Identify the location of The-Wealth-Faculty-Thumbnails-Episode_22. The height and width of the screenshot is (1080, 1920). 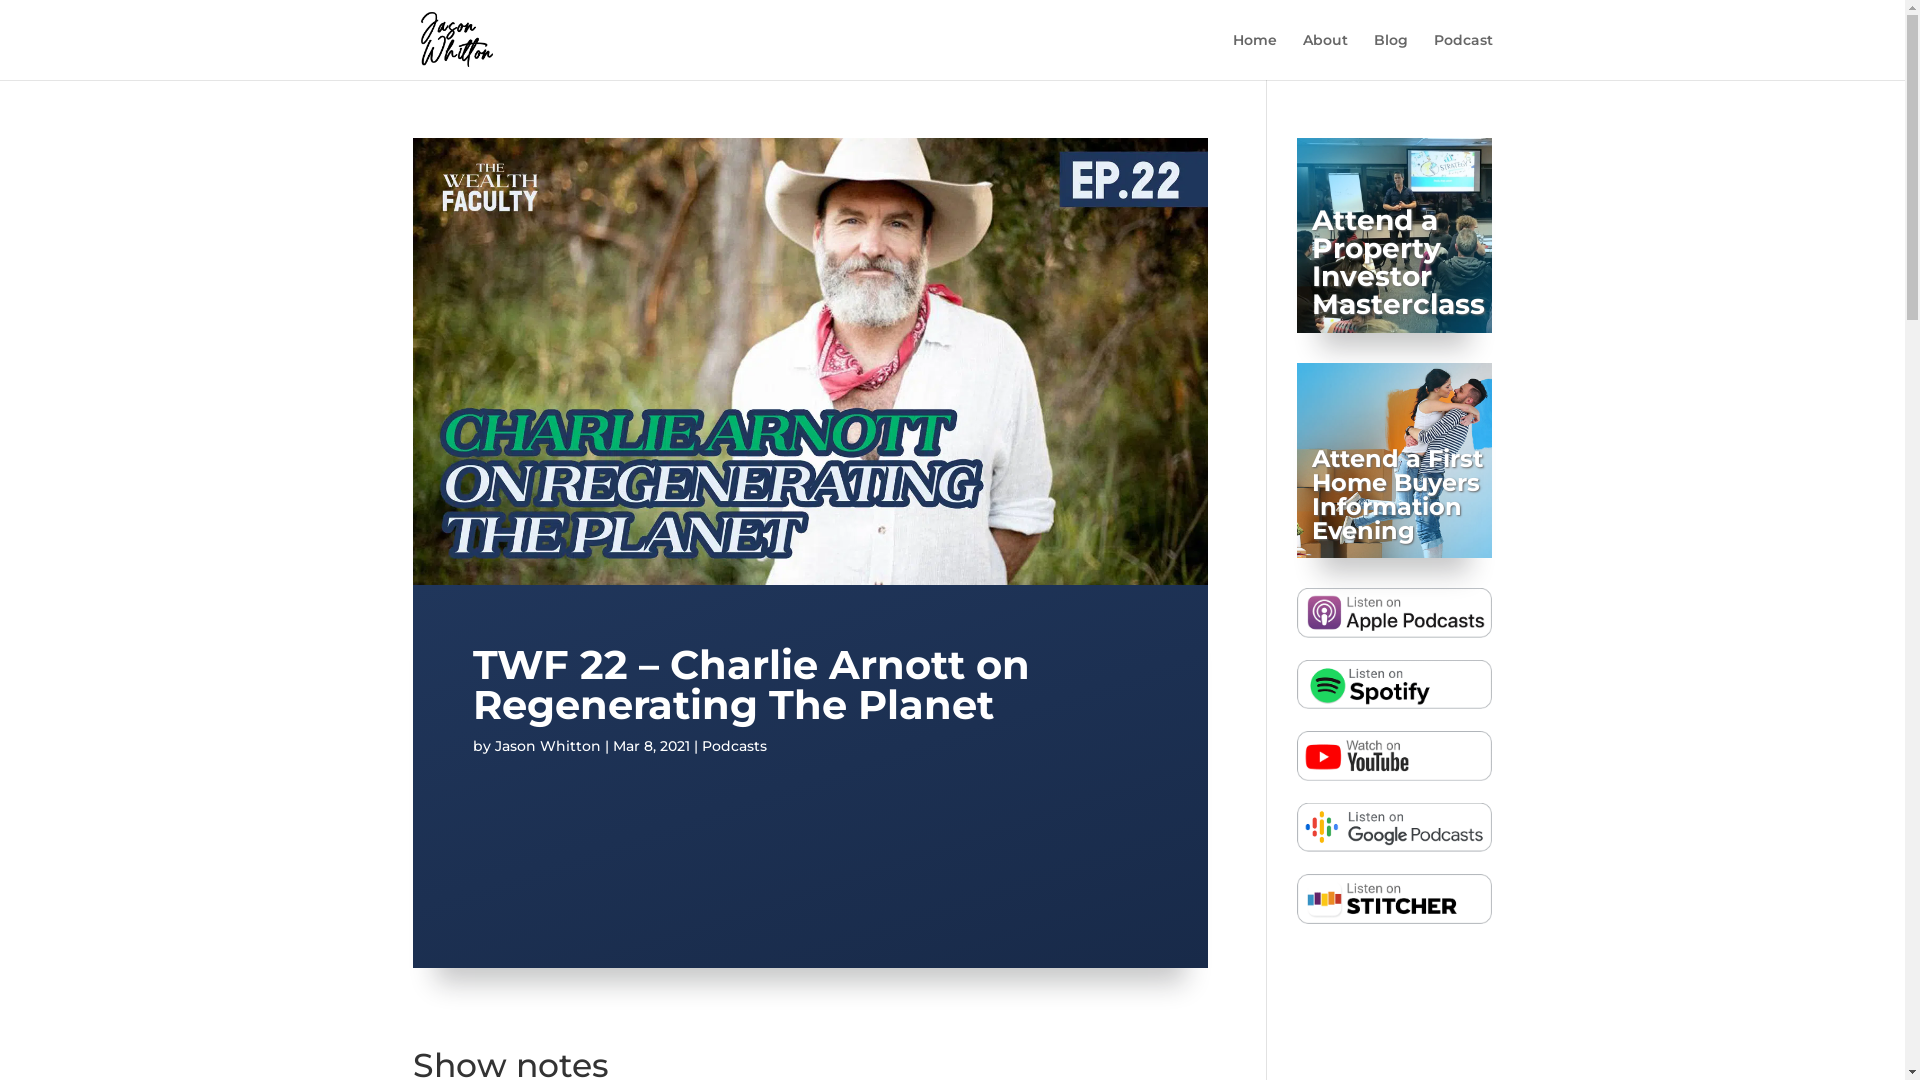
(810, 580).